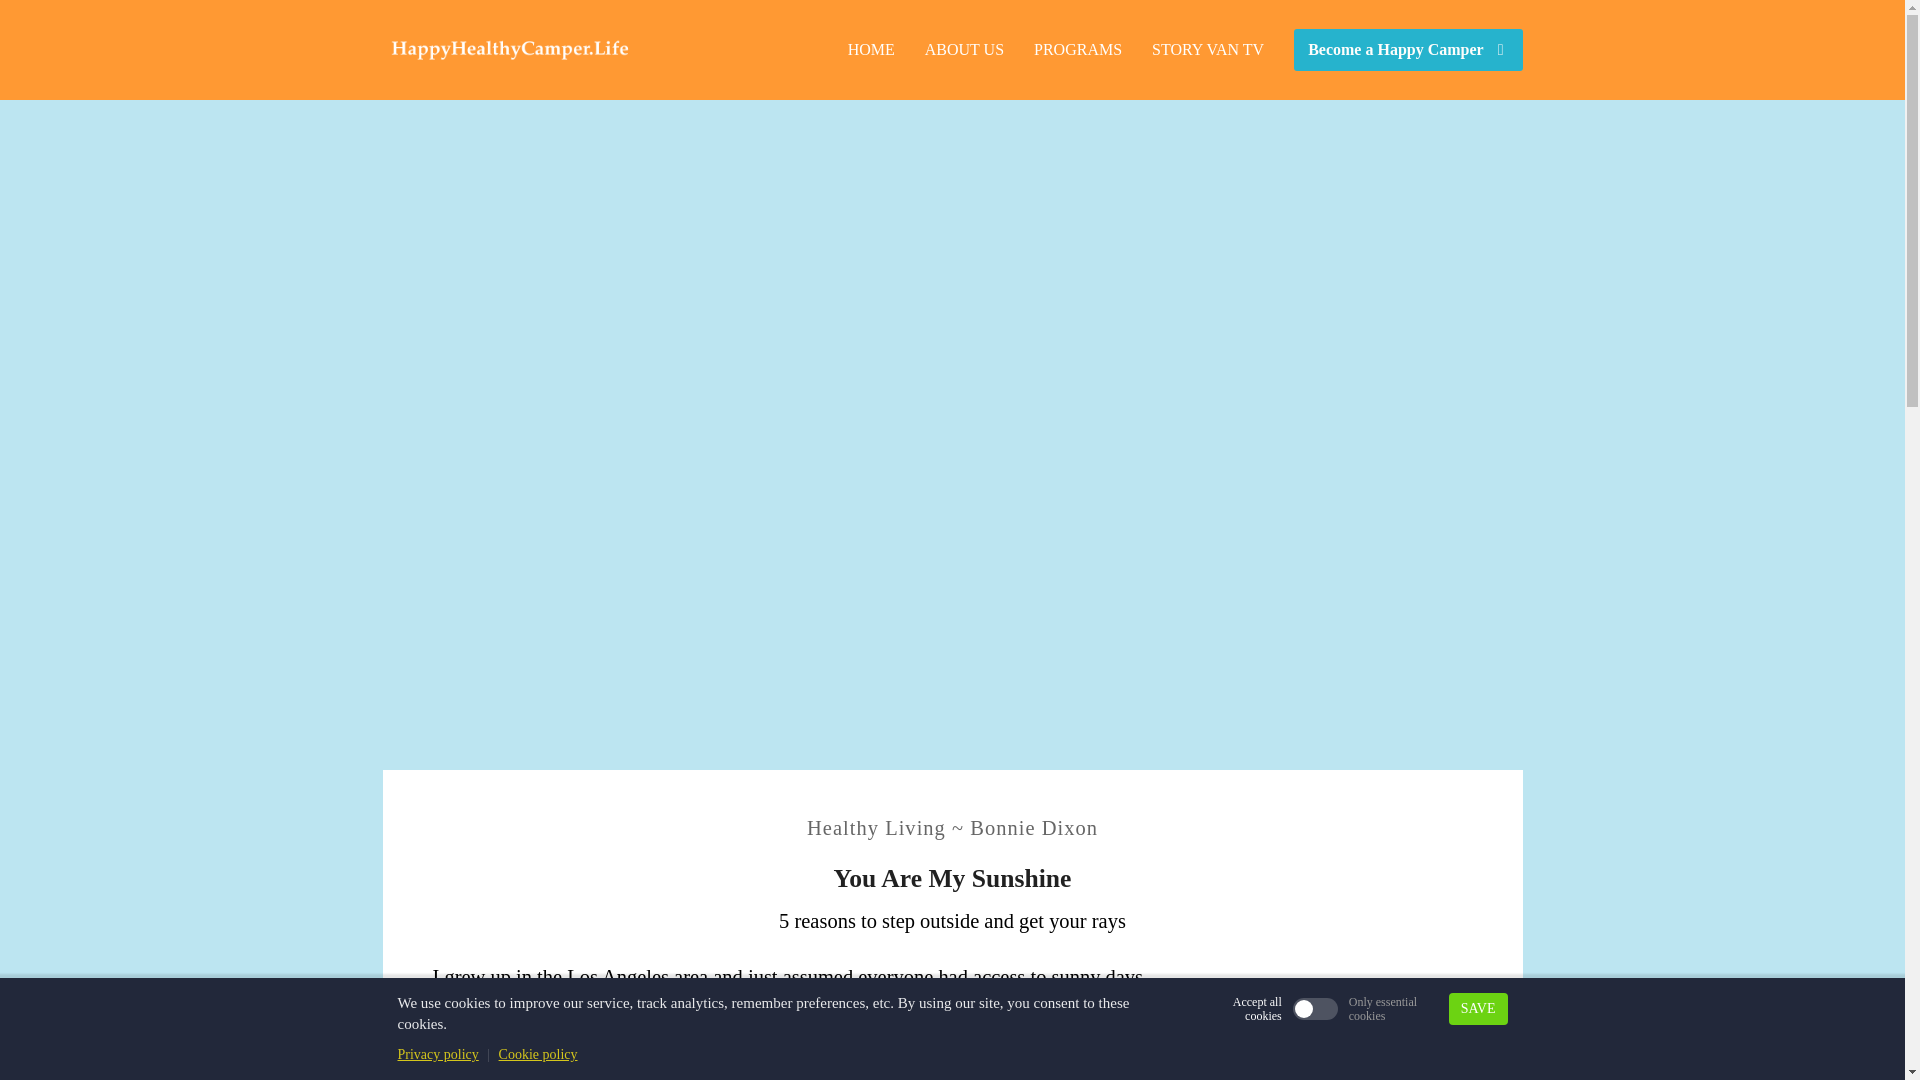  Describe the element at coordinates (1408, 50) in the screenshot. I see `Become a Happy Camper` at that location.